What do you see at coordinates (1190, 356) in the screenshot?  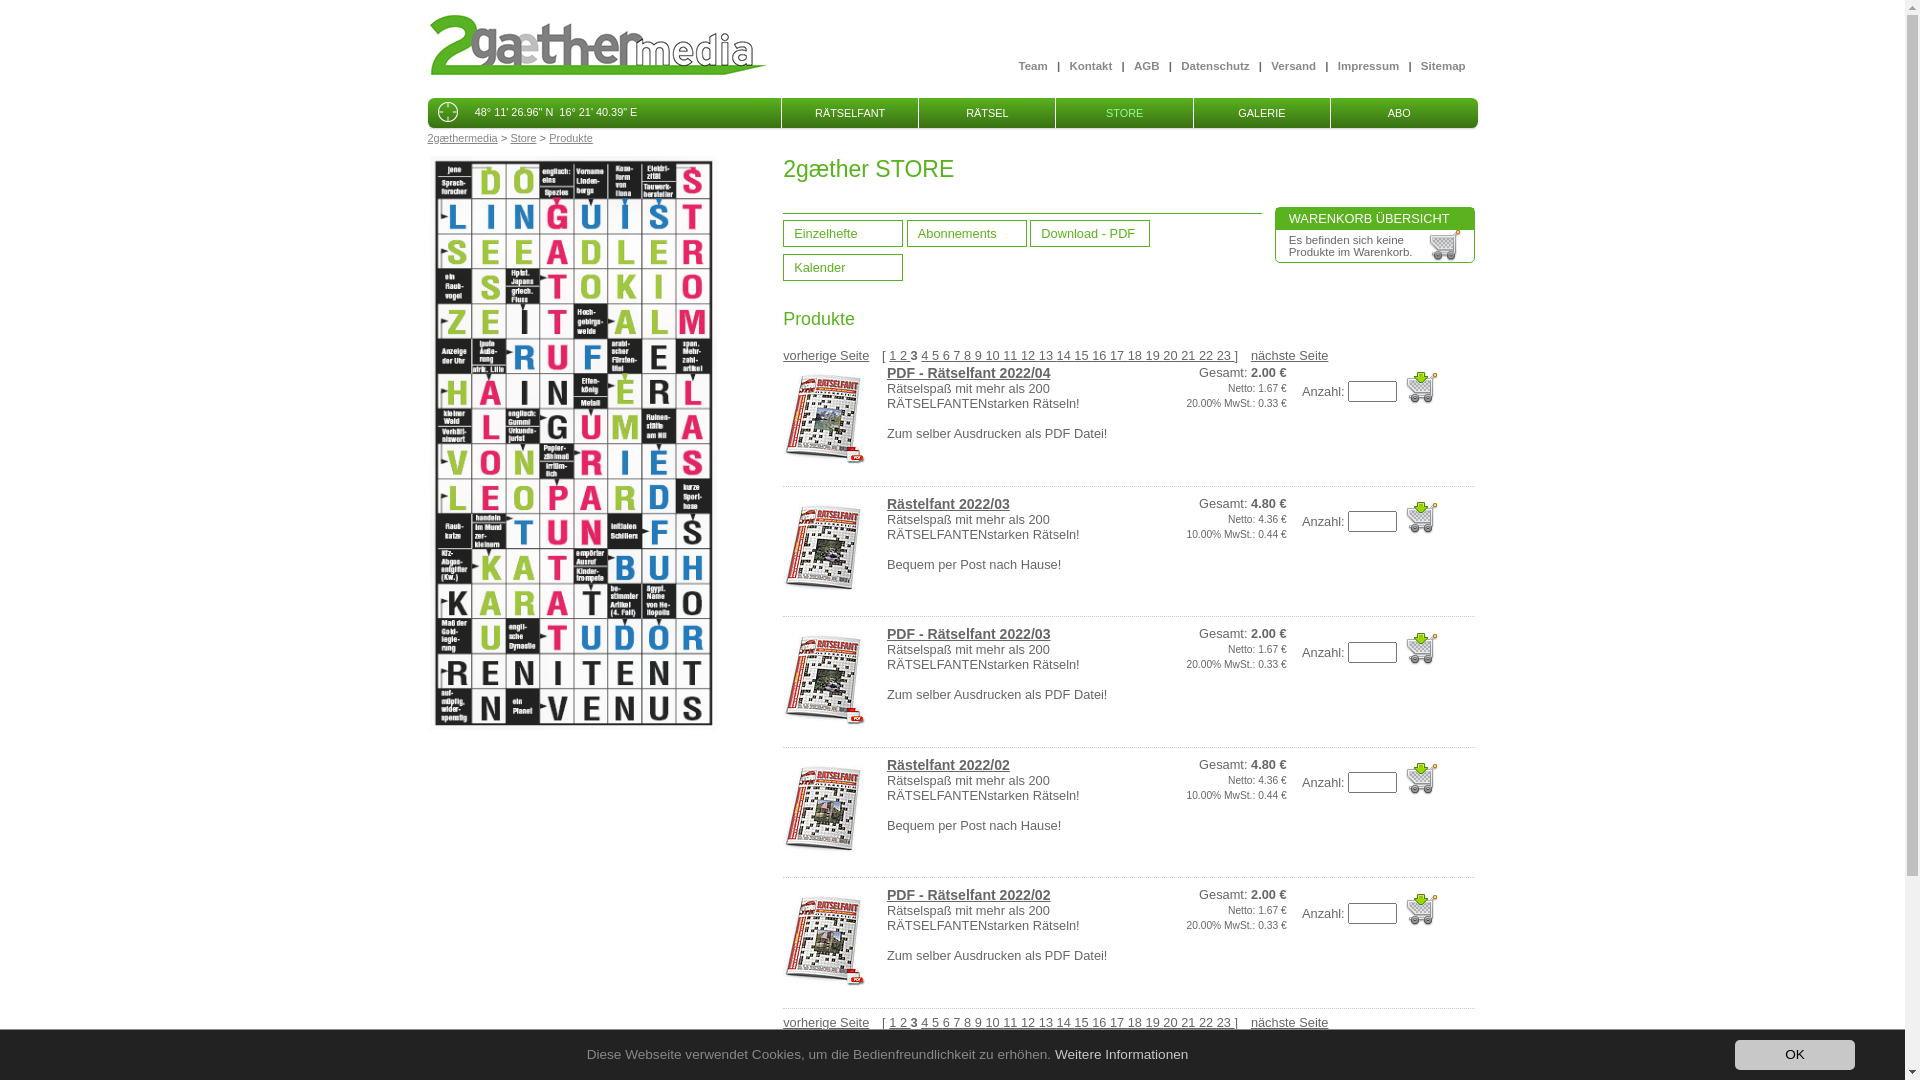 I see `21` at bounding box center [1190, 356].